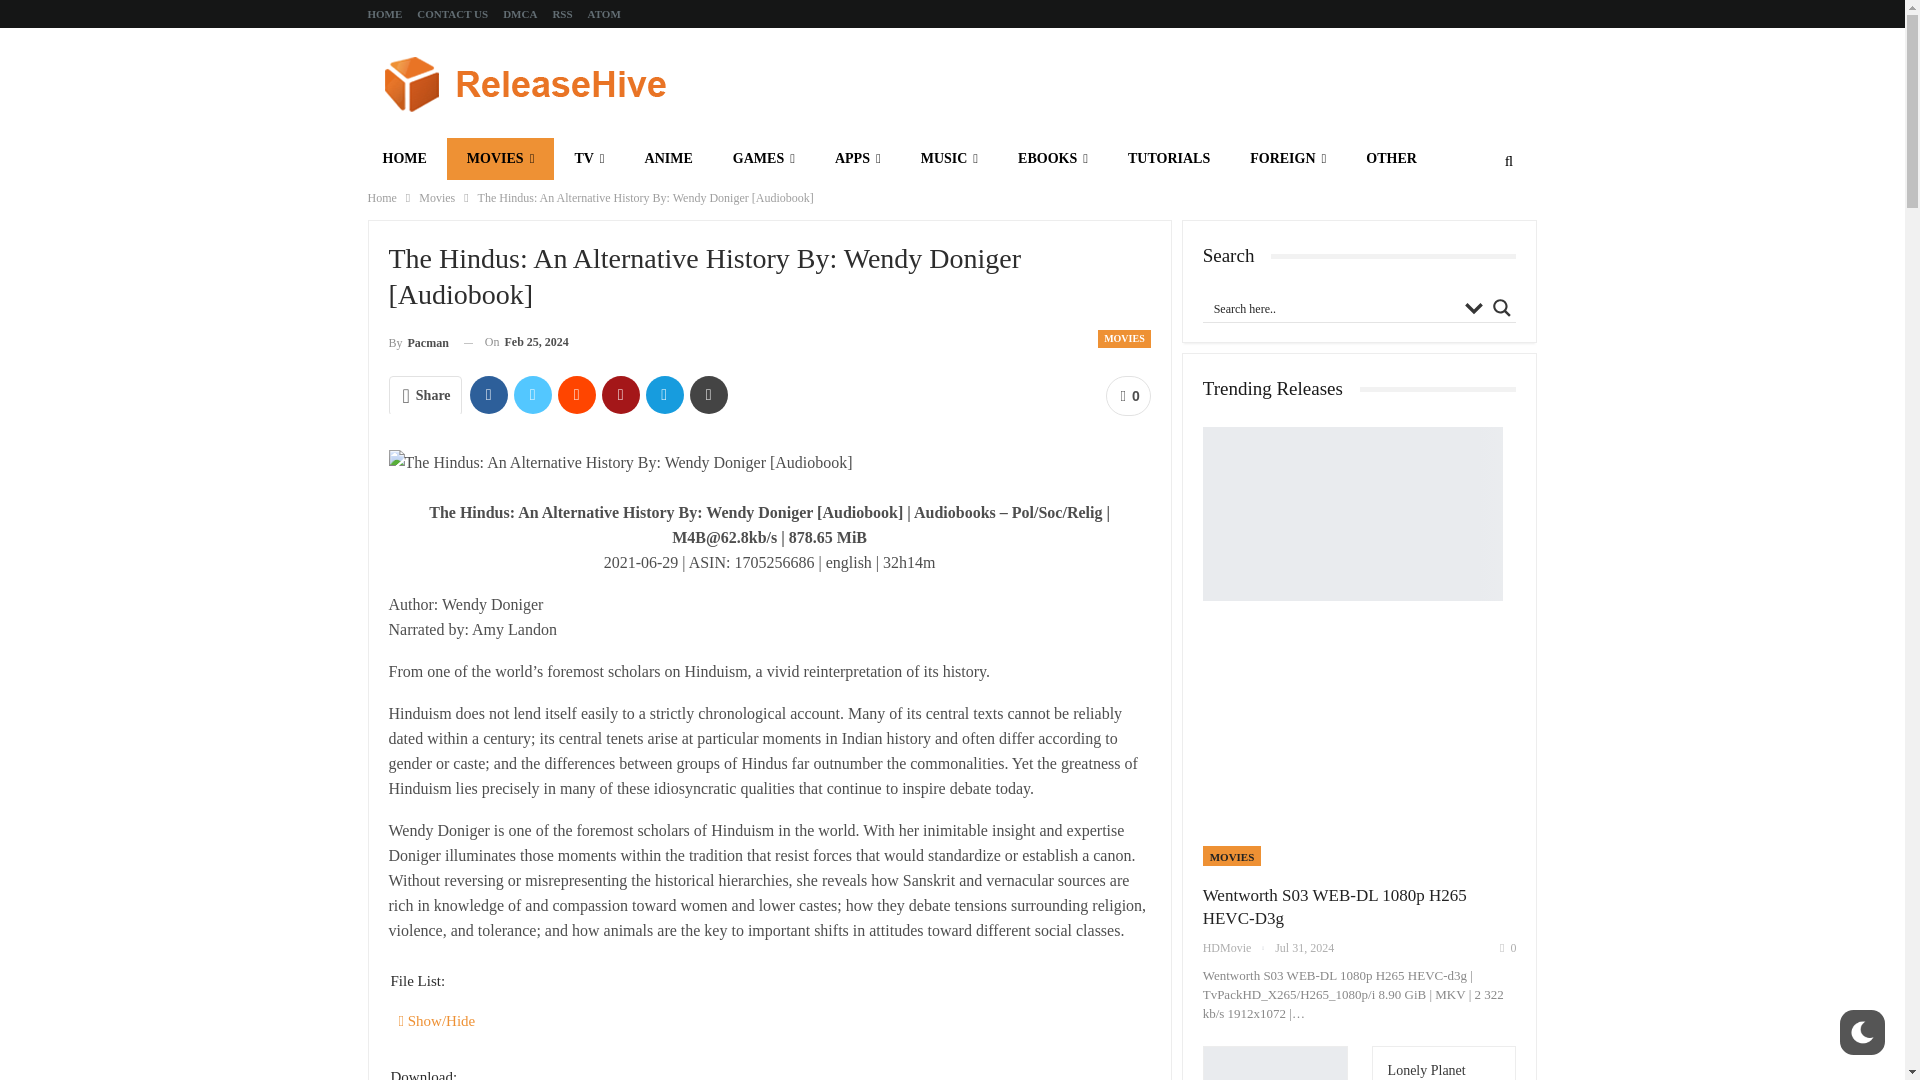  I want to click on EBOOKS, so click(1052, 159).